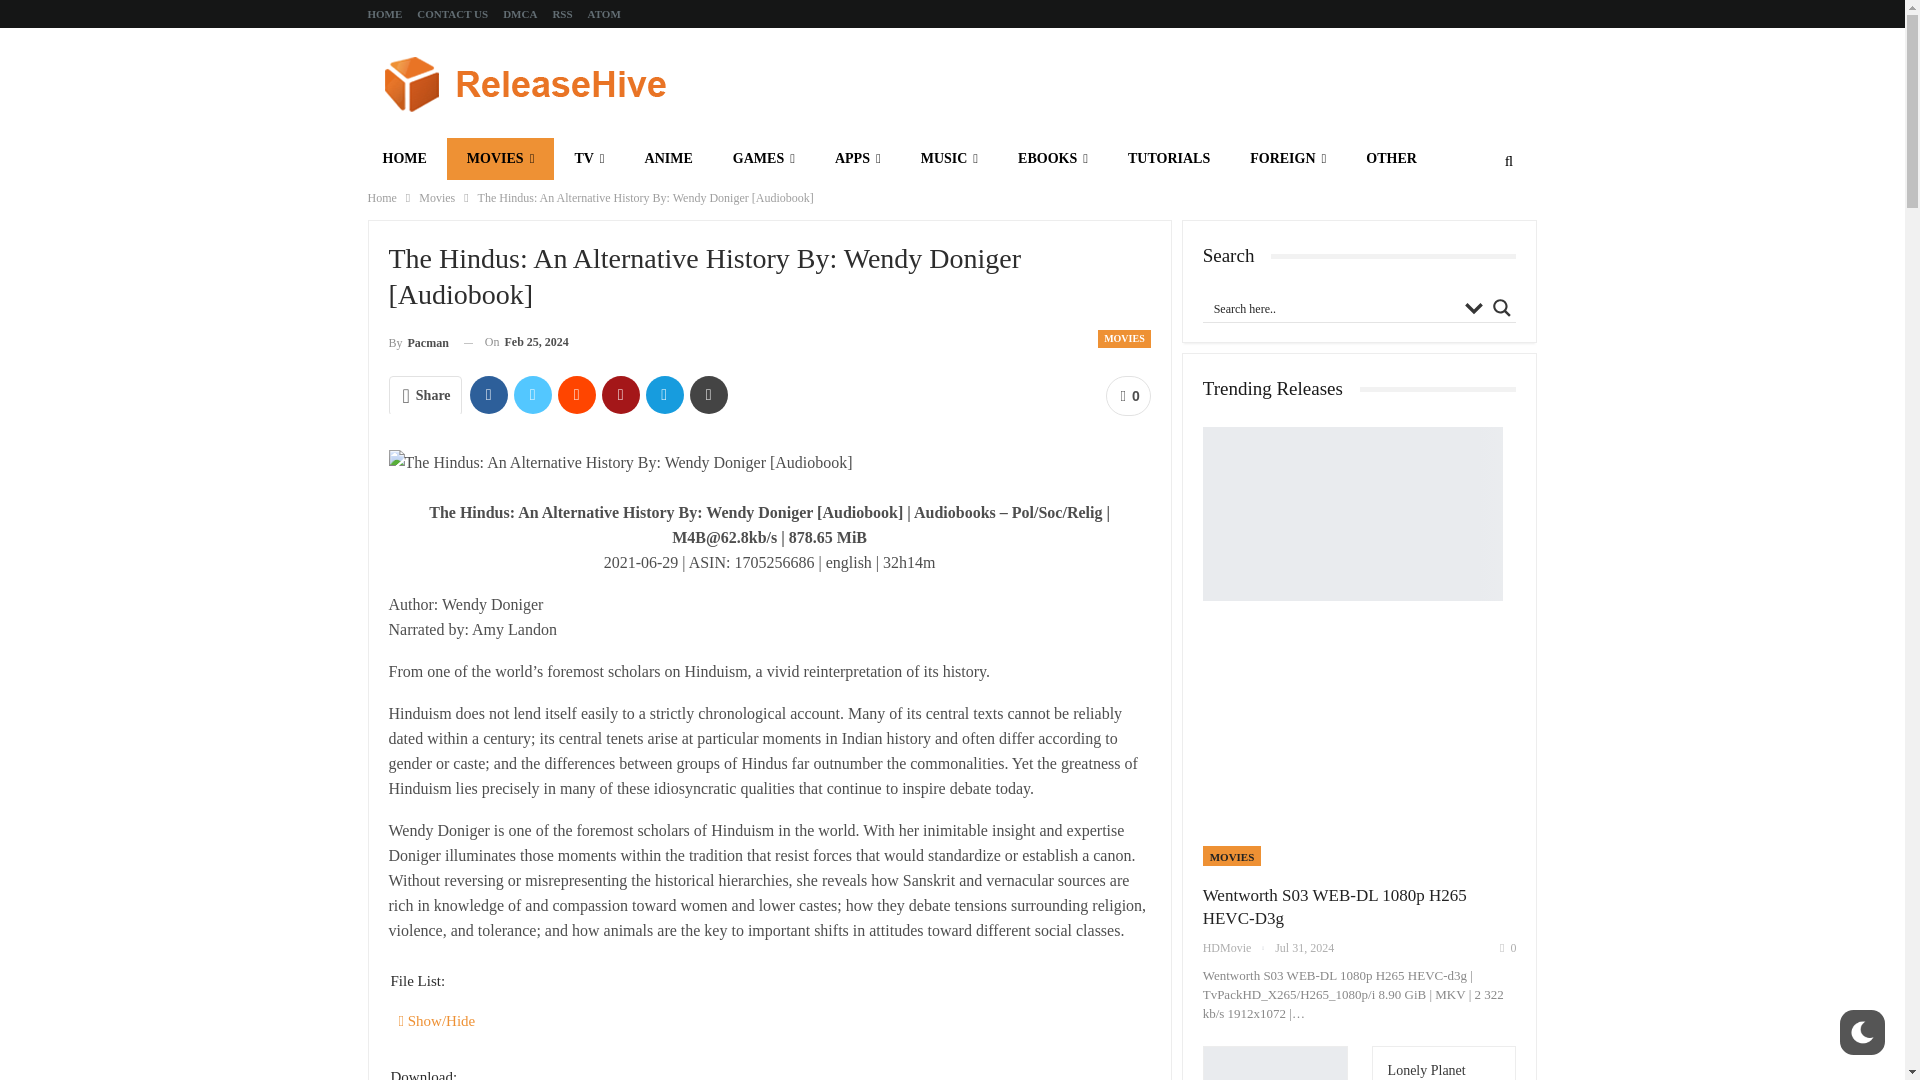  I want to click on EBOOKS, so click(1052, 159).